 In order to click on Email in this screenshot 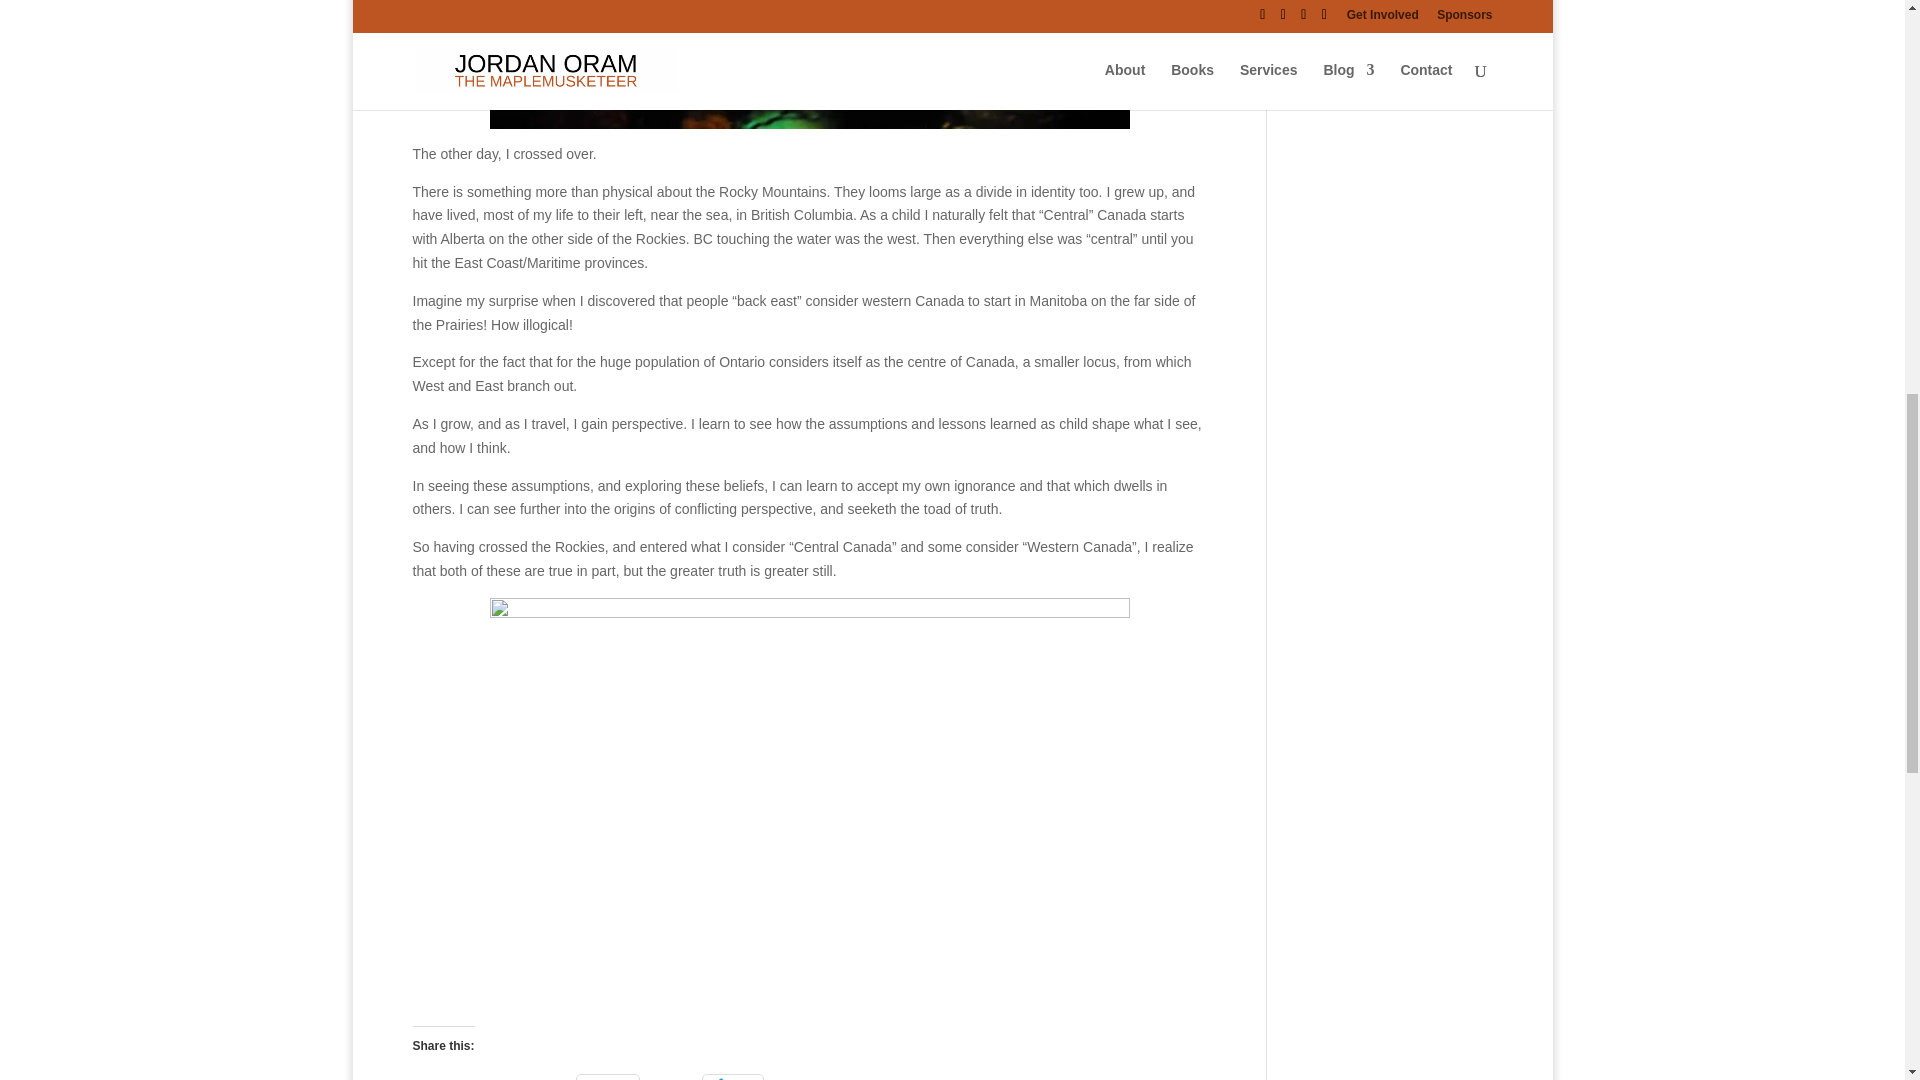, I will do `click(608, 1077)`.